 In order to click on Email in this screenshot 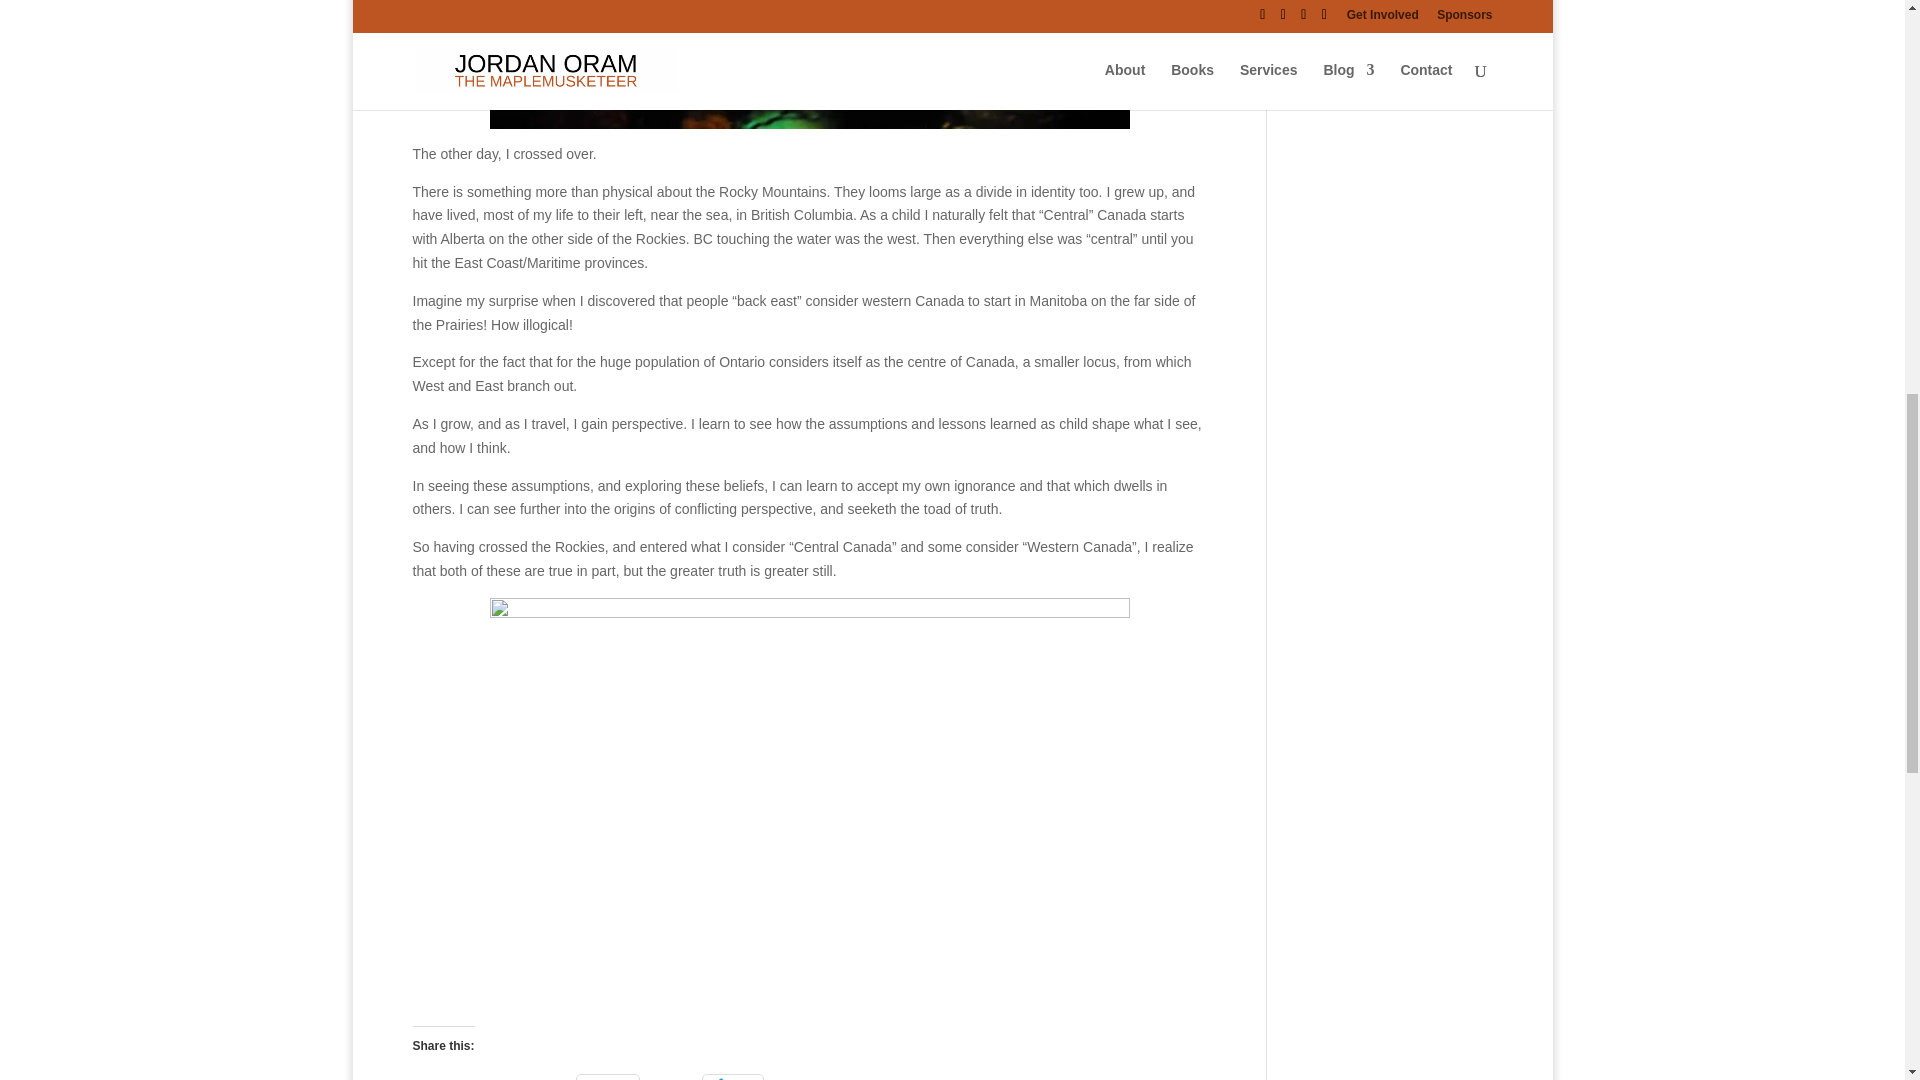, I will do `click(608, 1077)`.